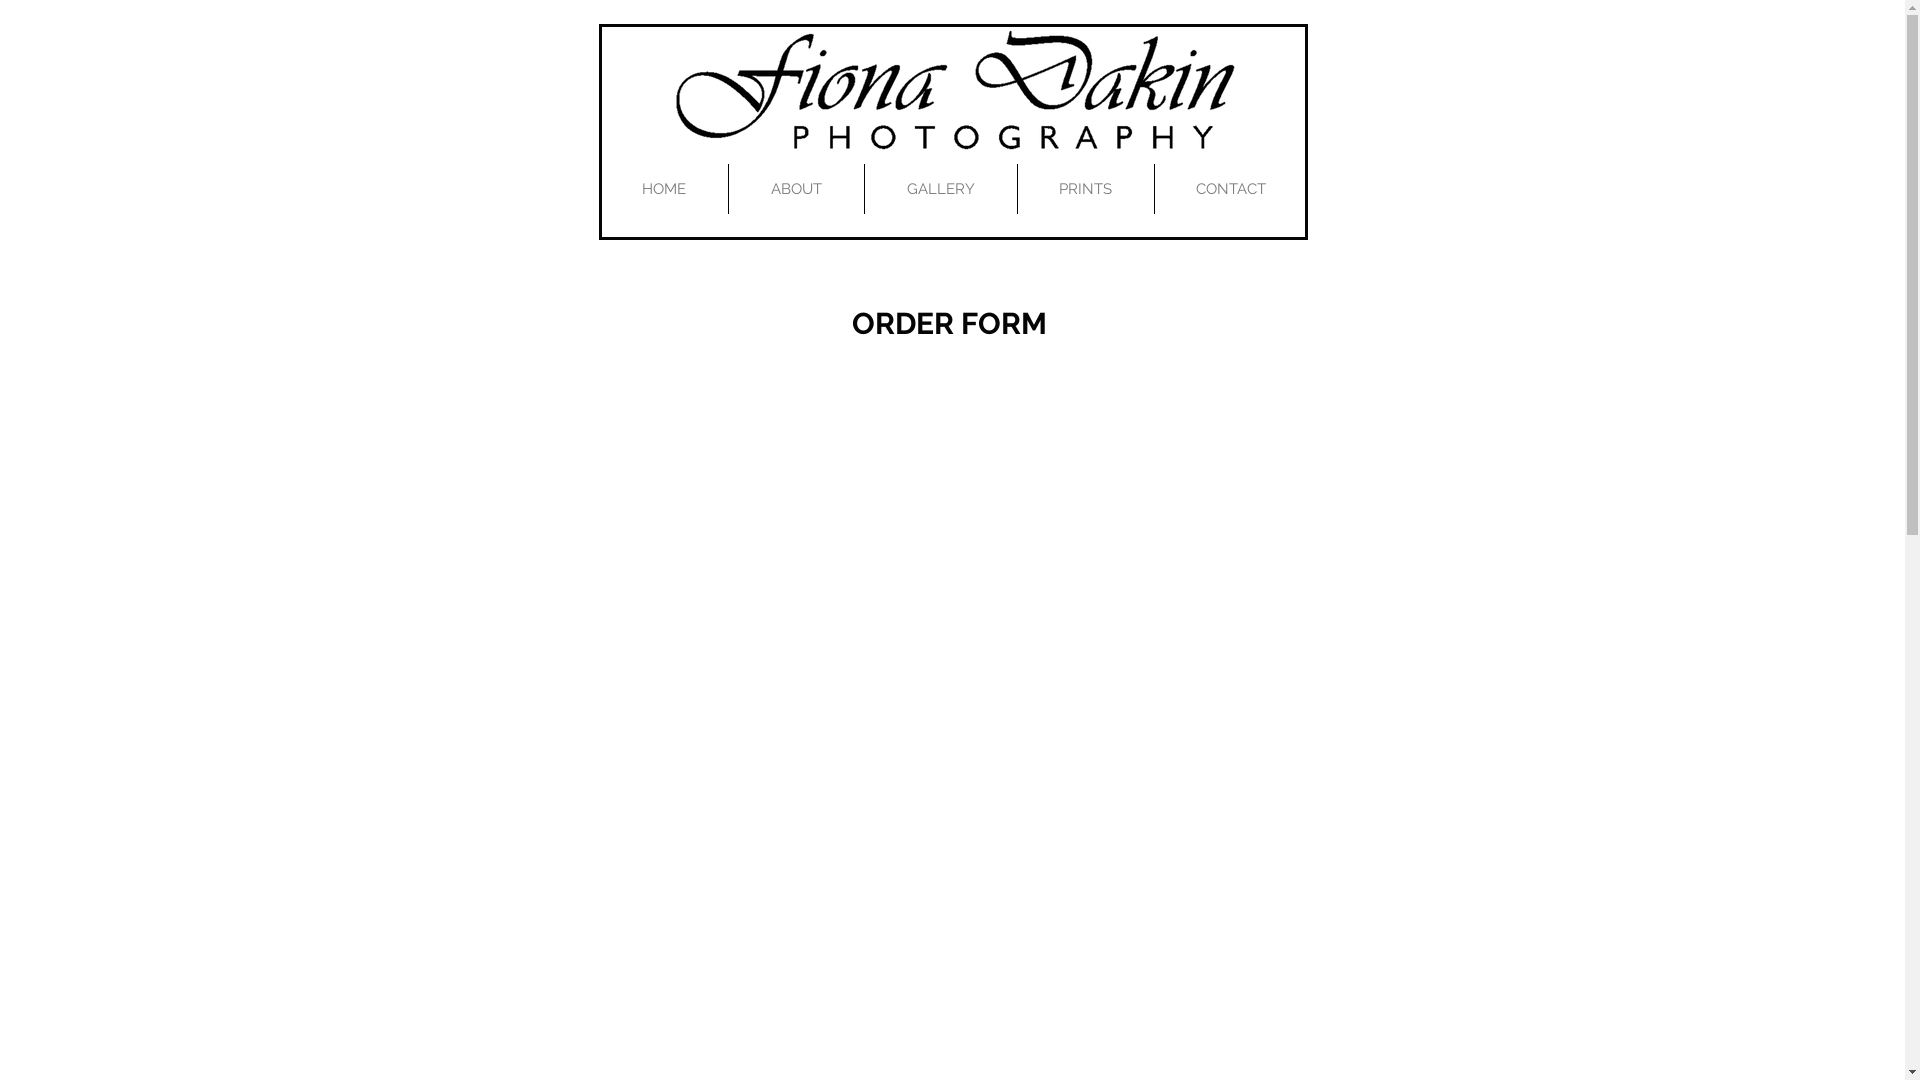  Describe the element at coordinates (1086, 189) in the screenshot. I see `PRINTS` at that location.